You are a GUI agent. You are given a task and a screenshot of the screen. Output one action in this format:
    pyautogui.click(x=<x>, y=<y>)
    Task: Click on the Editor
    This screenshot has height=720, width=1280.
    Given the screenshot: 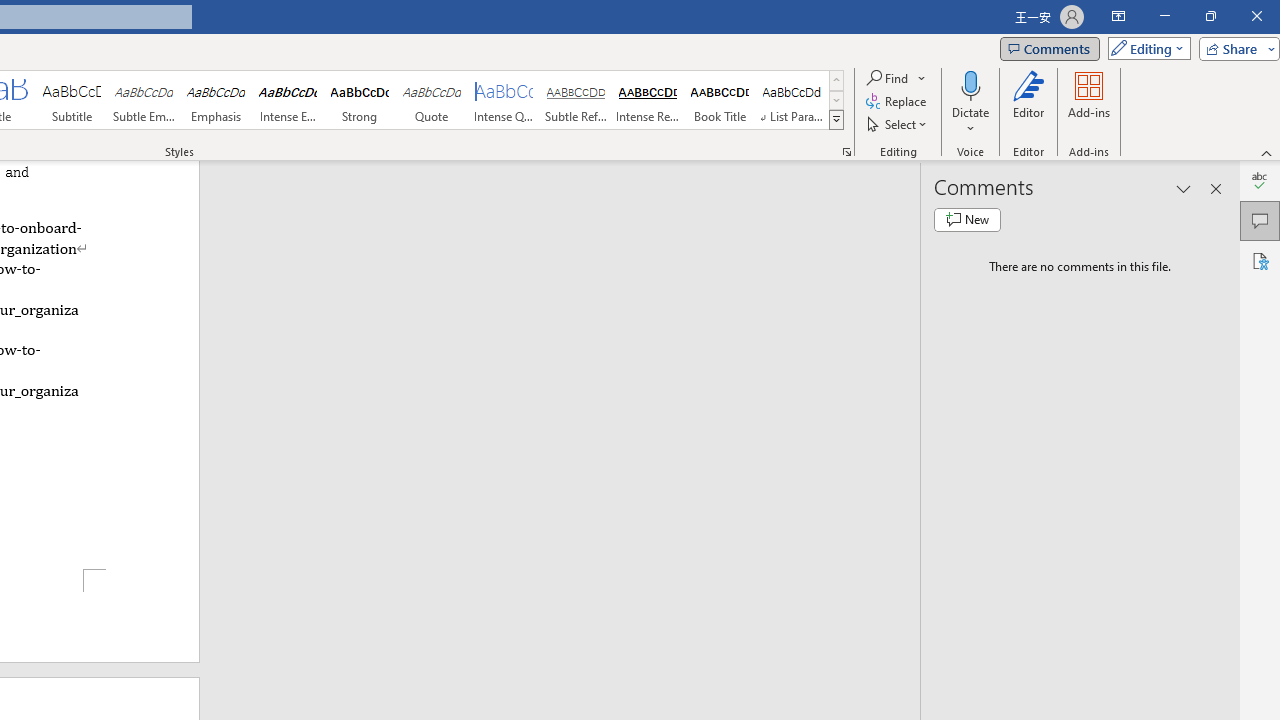 What is the action you would take?
    pyautogui.click(x=1028, y=102)
    